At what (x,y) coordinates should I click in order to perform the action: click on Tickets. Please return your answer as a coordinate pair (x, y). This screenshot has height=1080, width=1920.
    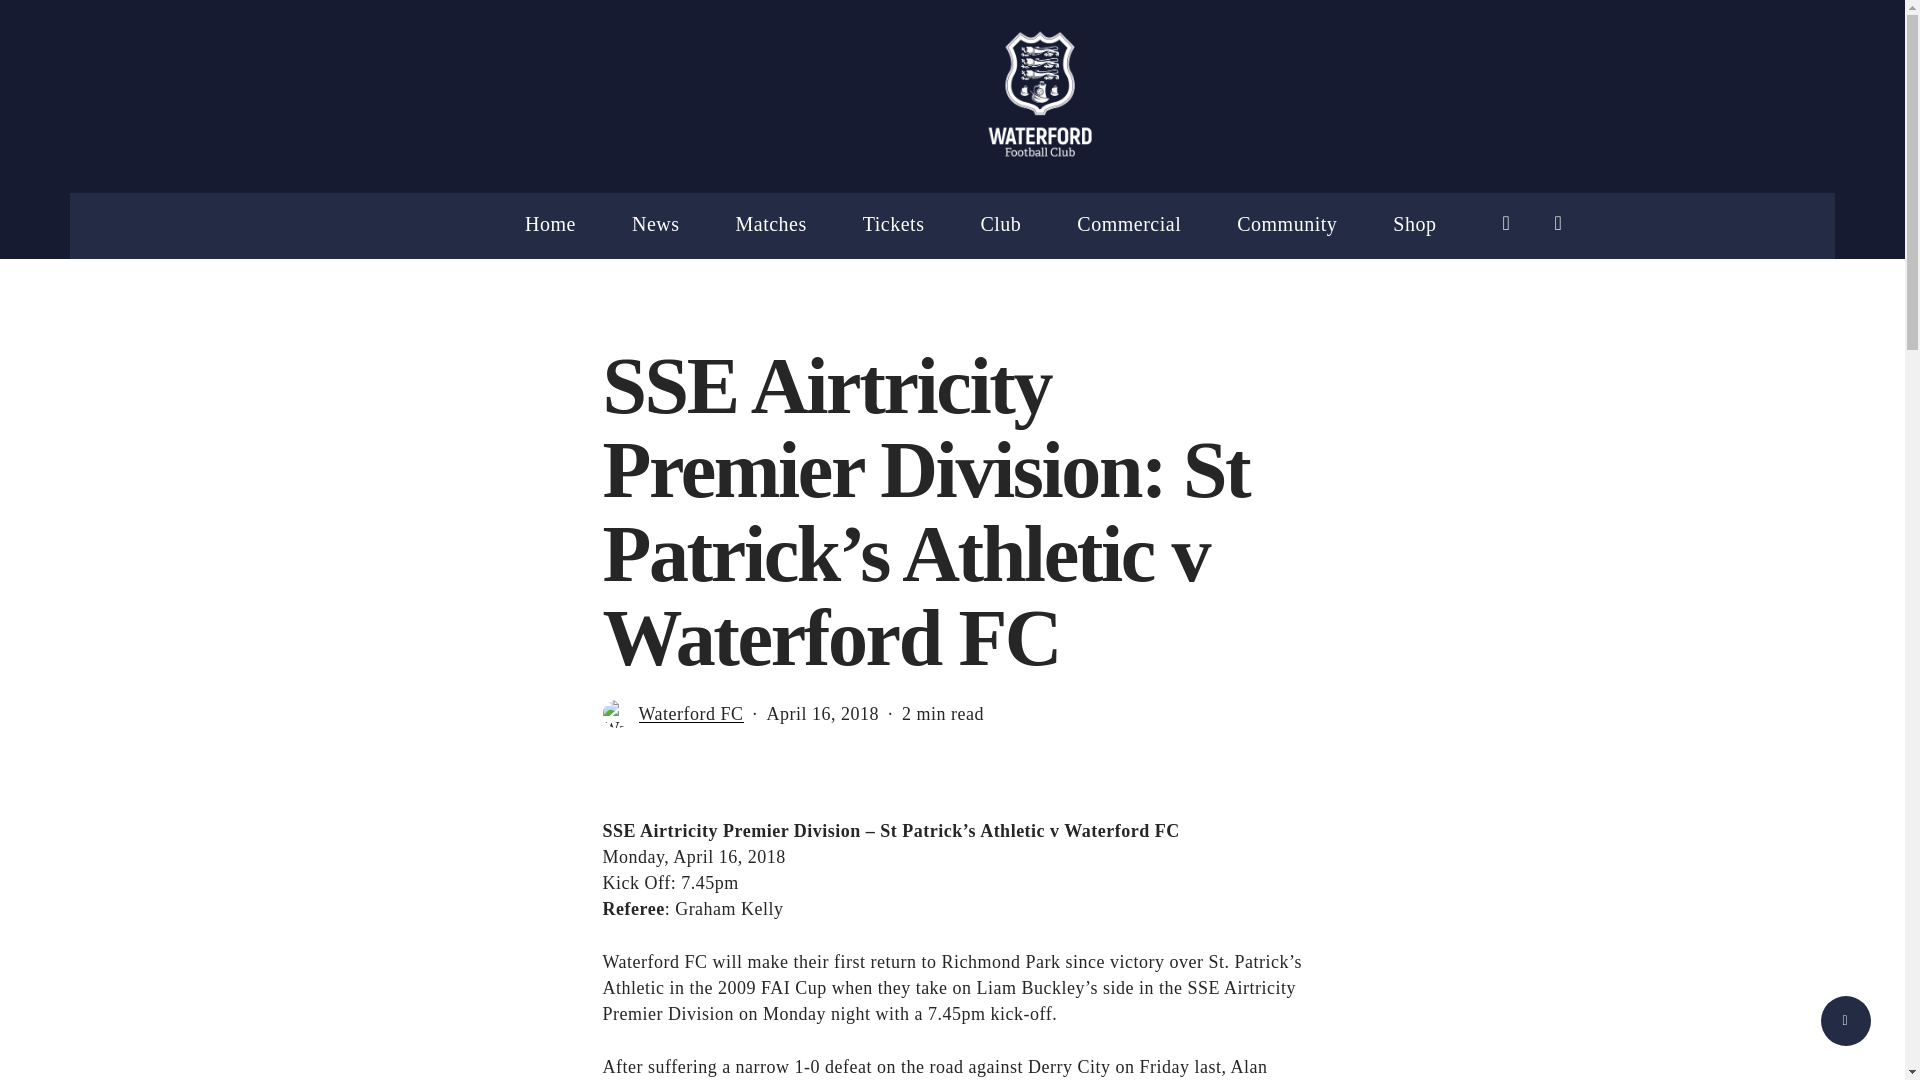
    Looking at the image, I should click on (894, 224).